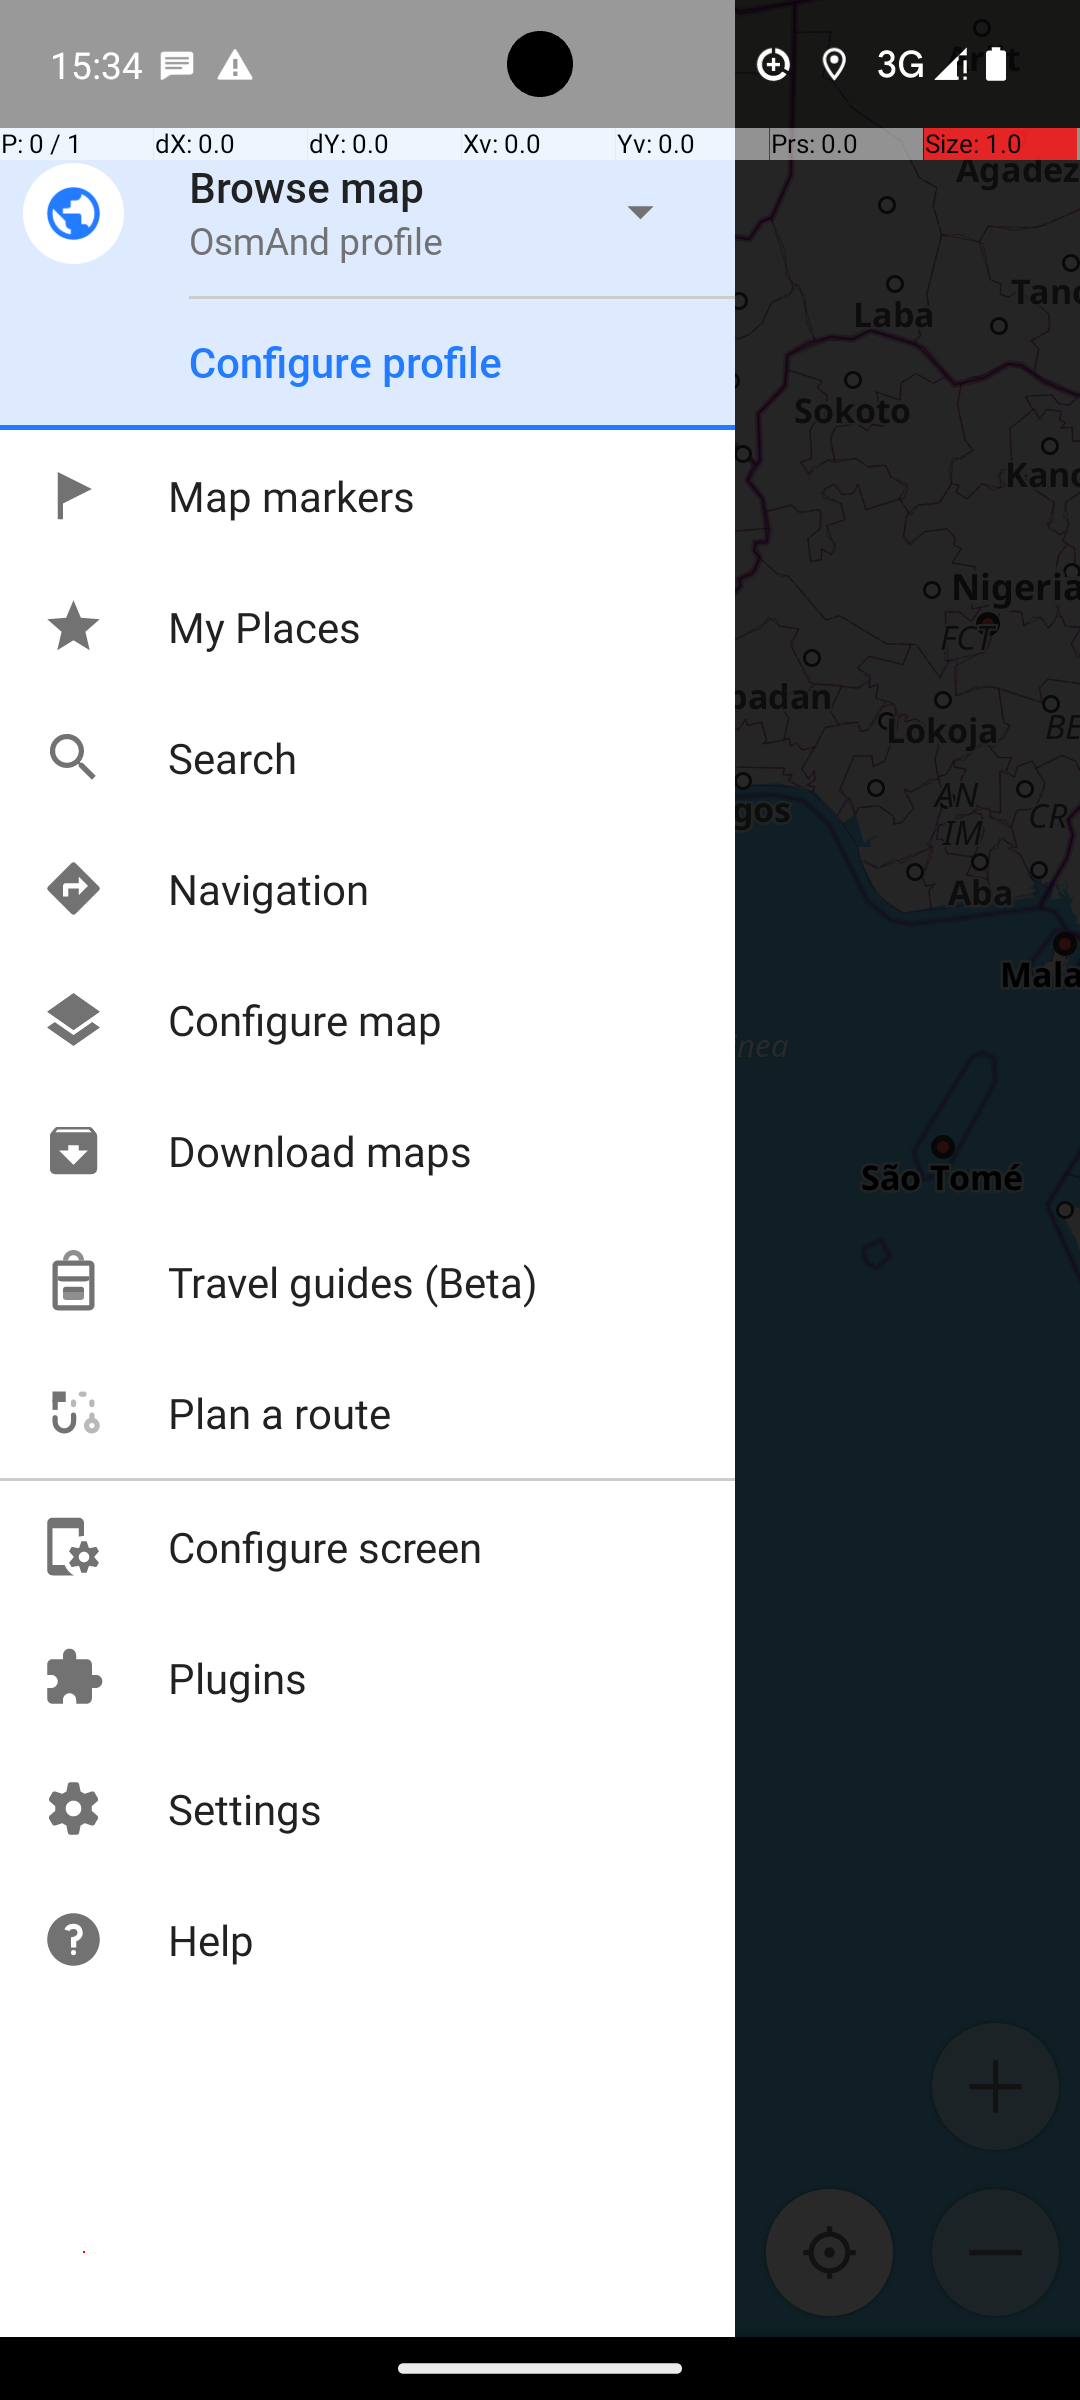  I want to click on Browse map, so click(307, 186).